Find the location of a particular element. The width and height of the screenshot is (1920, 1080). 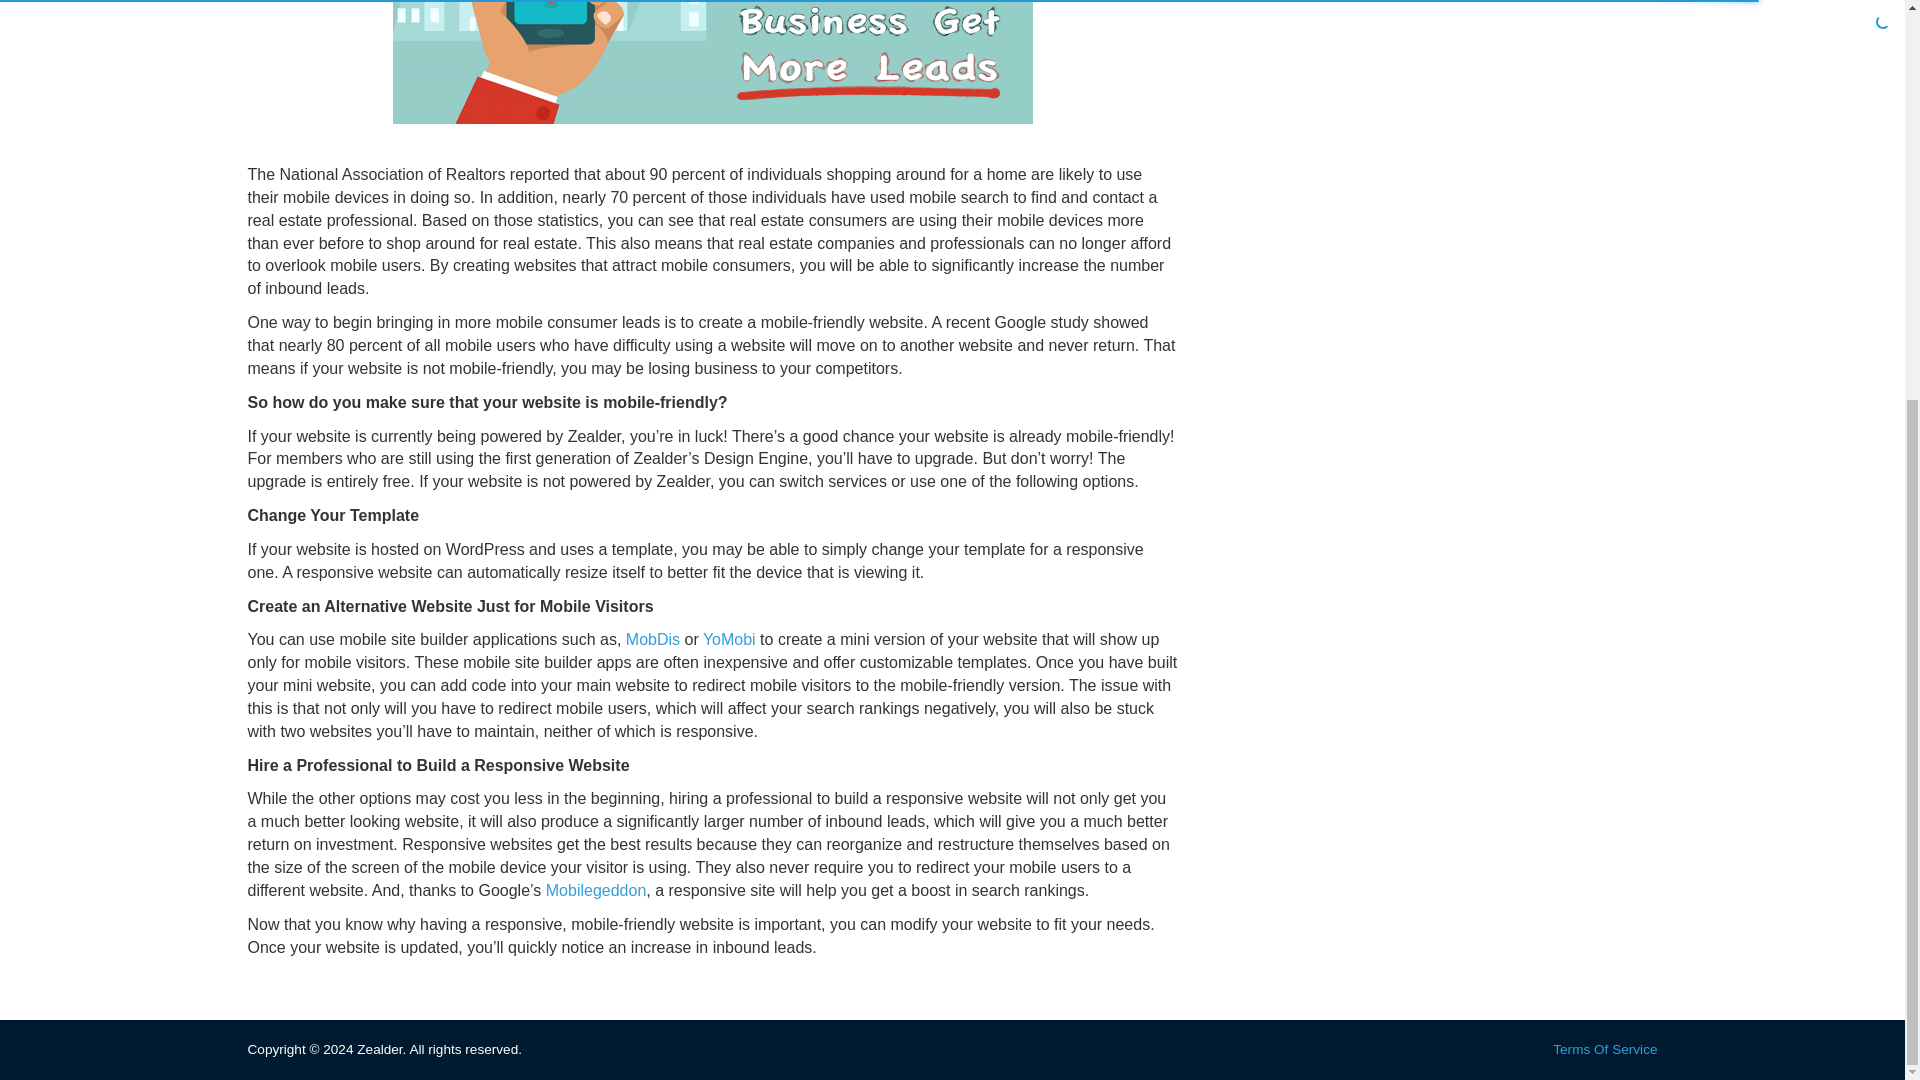

MobDis is located at coordinates (652, 639).